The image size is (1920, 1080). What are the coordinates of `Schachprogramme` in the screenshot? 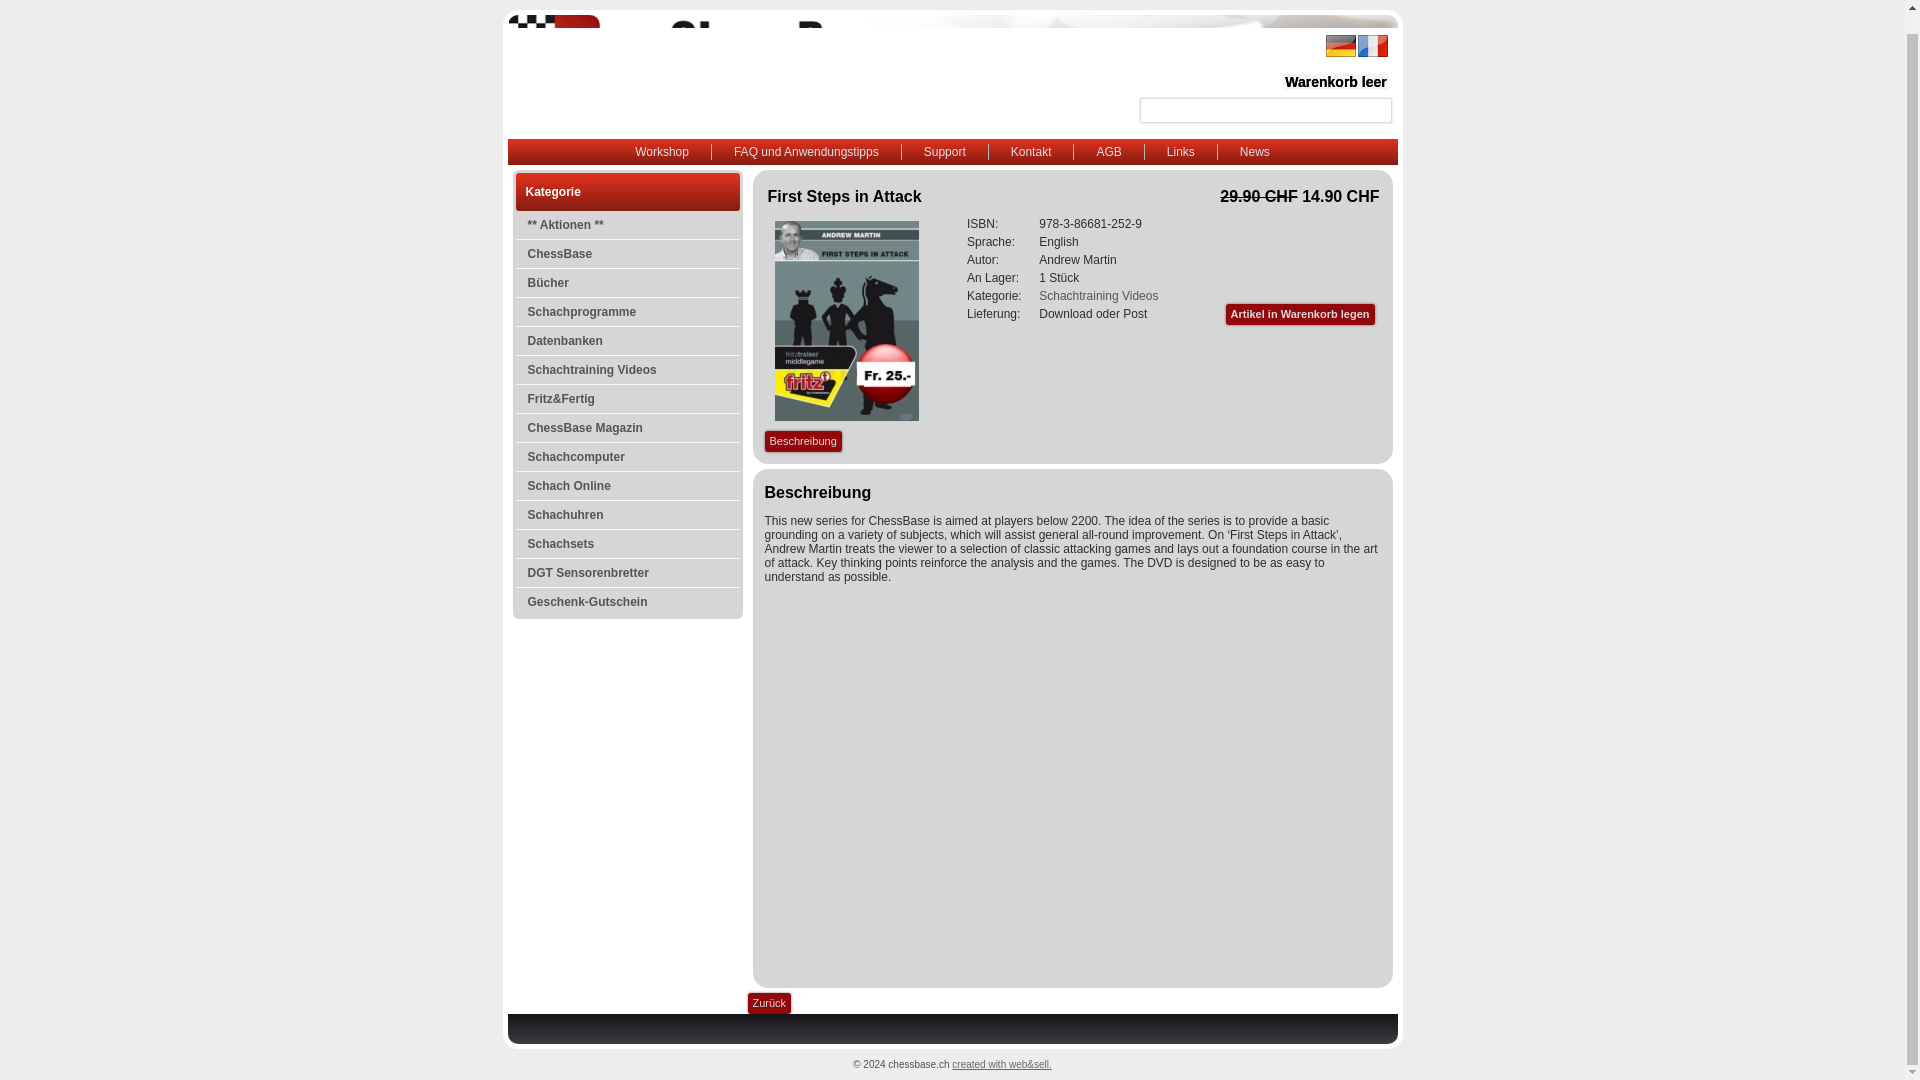 It's located at (628, 312).